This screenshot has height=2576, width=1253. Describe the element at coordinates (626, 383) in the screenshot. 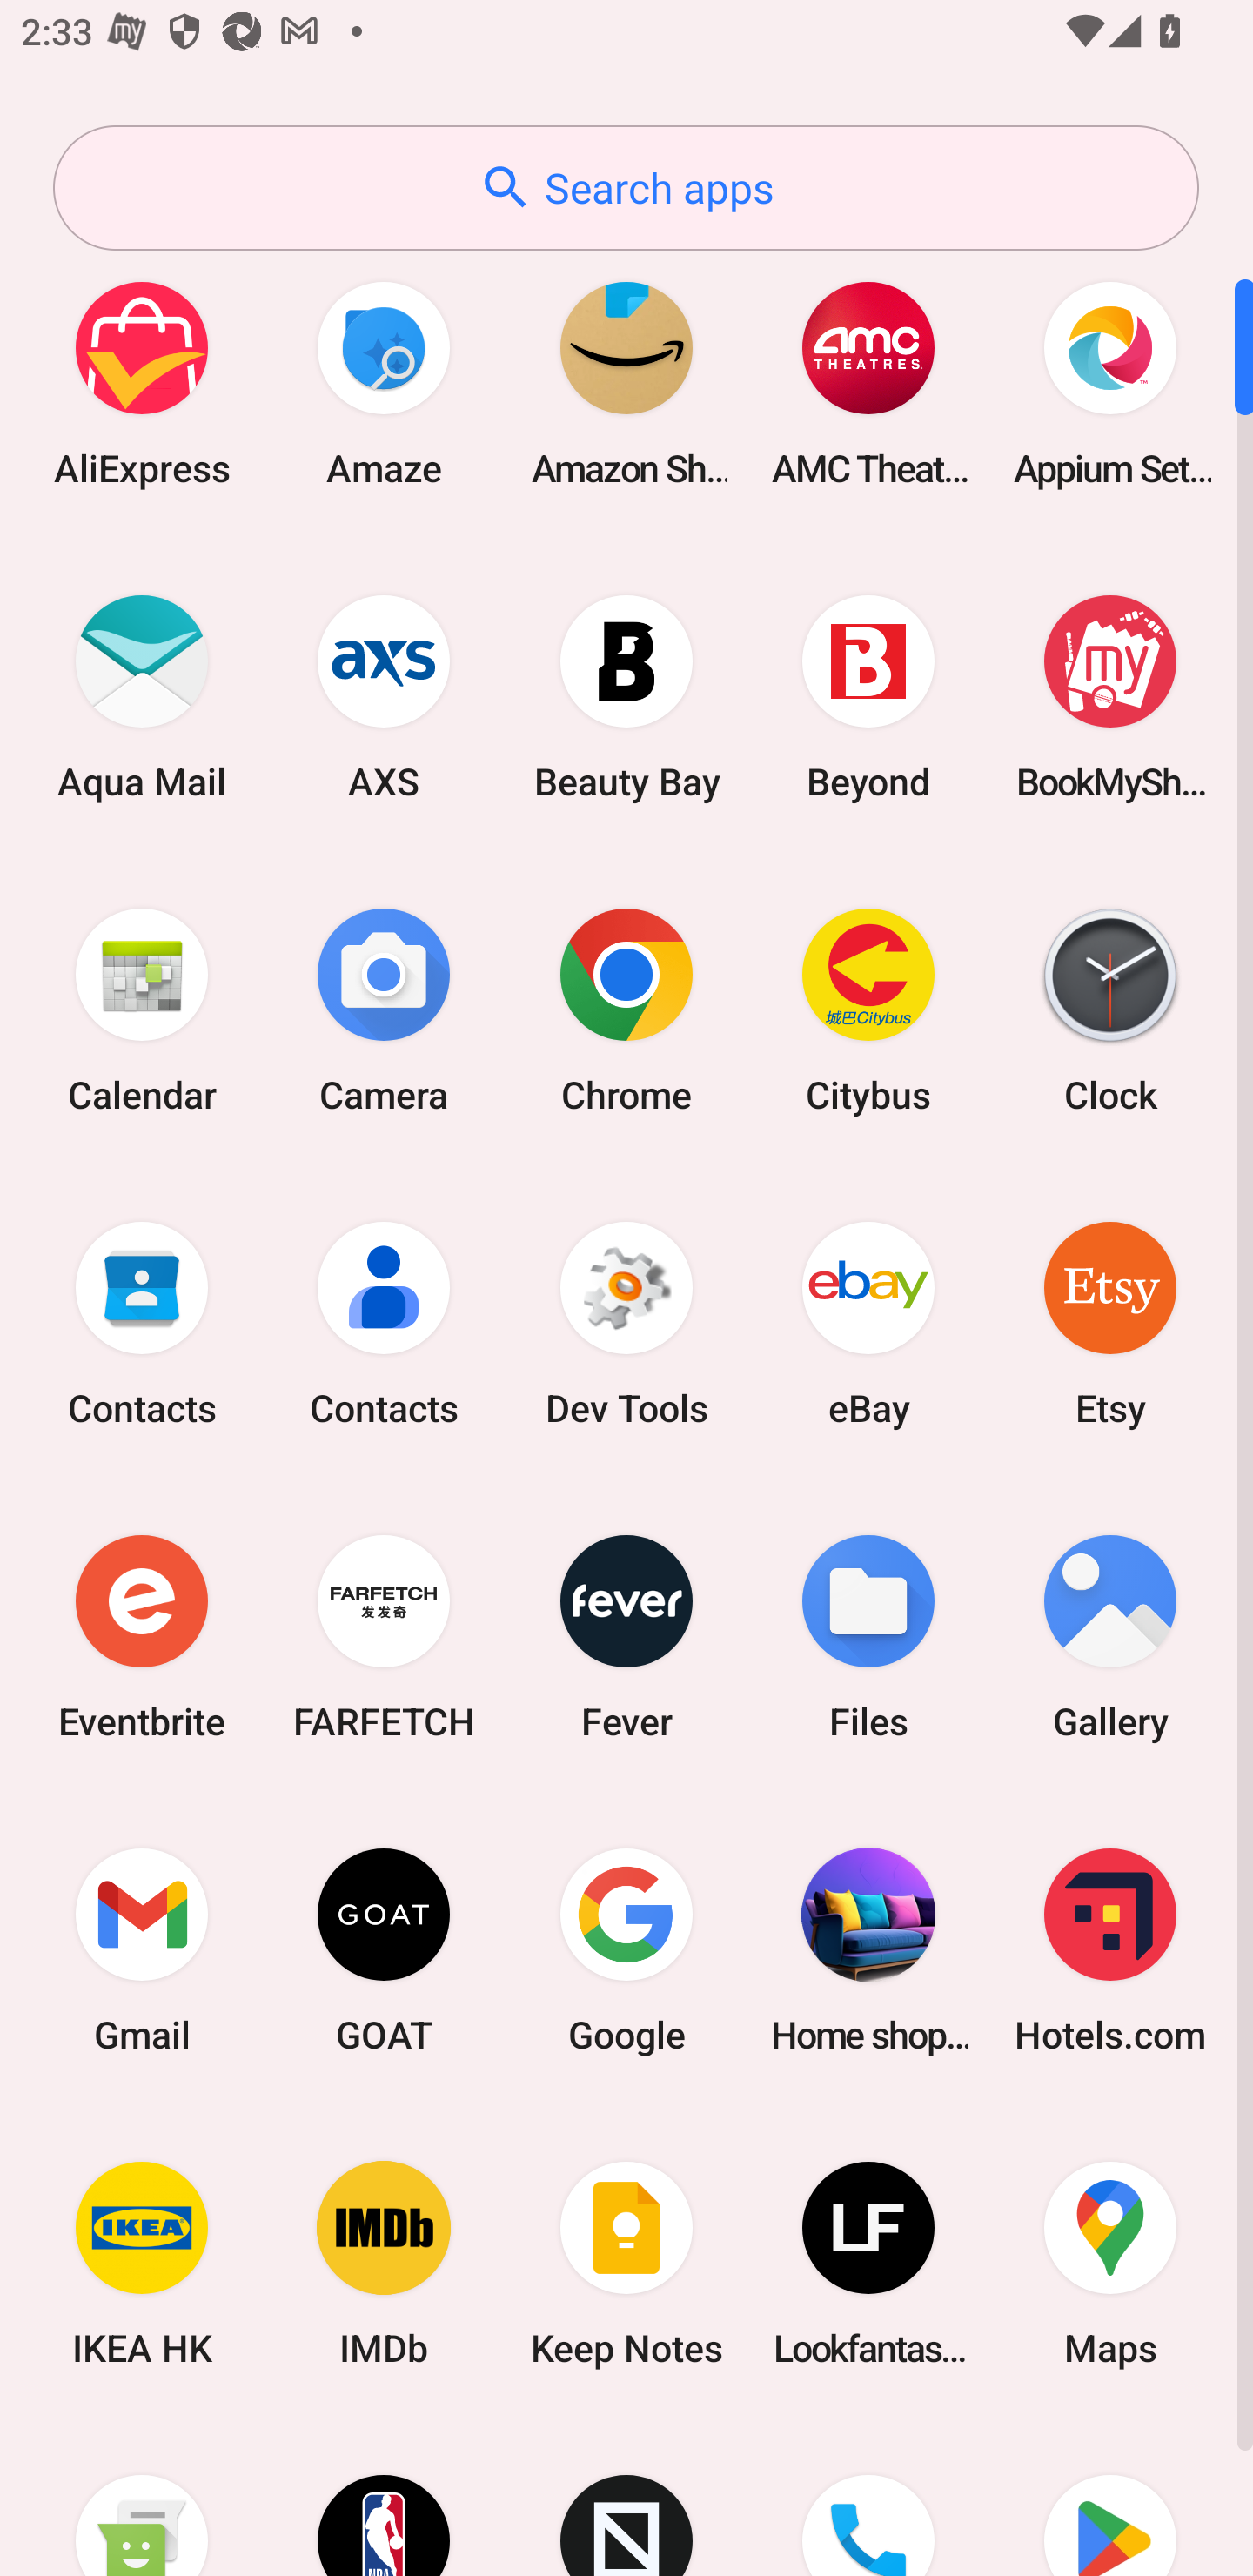

I see `Amazon Shopping` at that location.